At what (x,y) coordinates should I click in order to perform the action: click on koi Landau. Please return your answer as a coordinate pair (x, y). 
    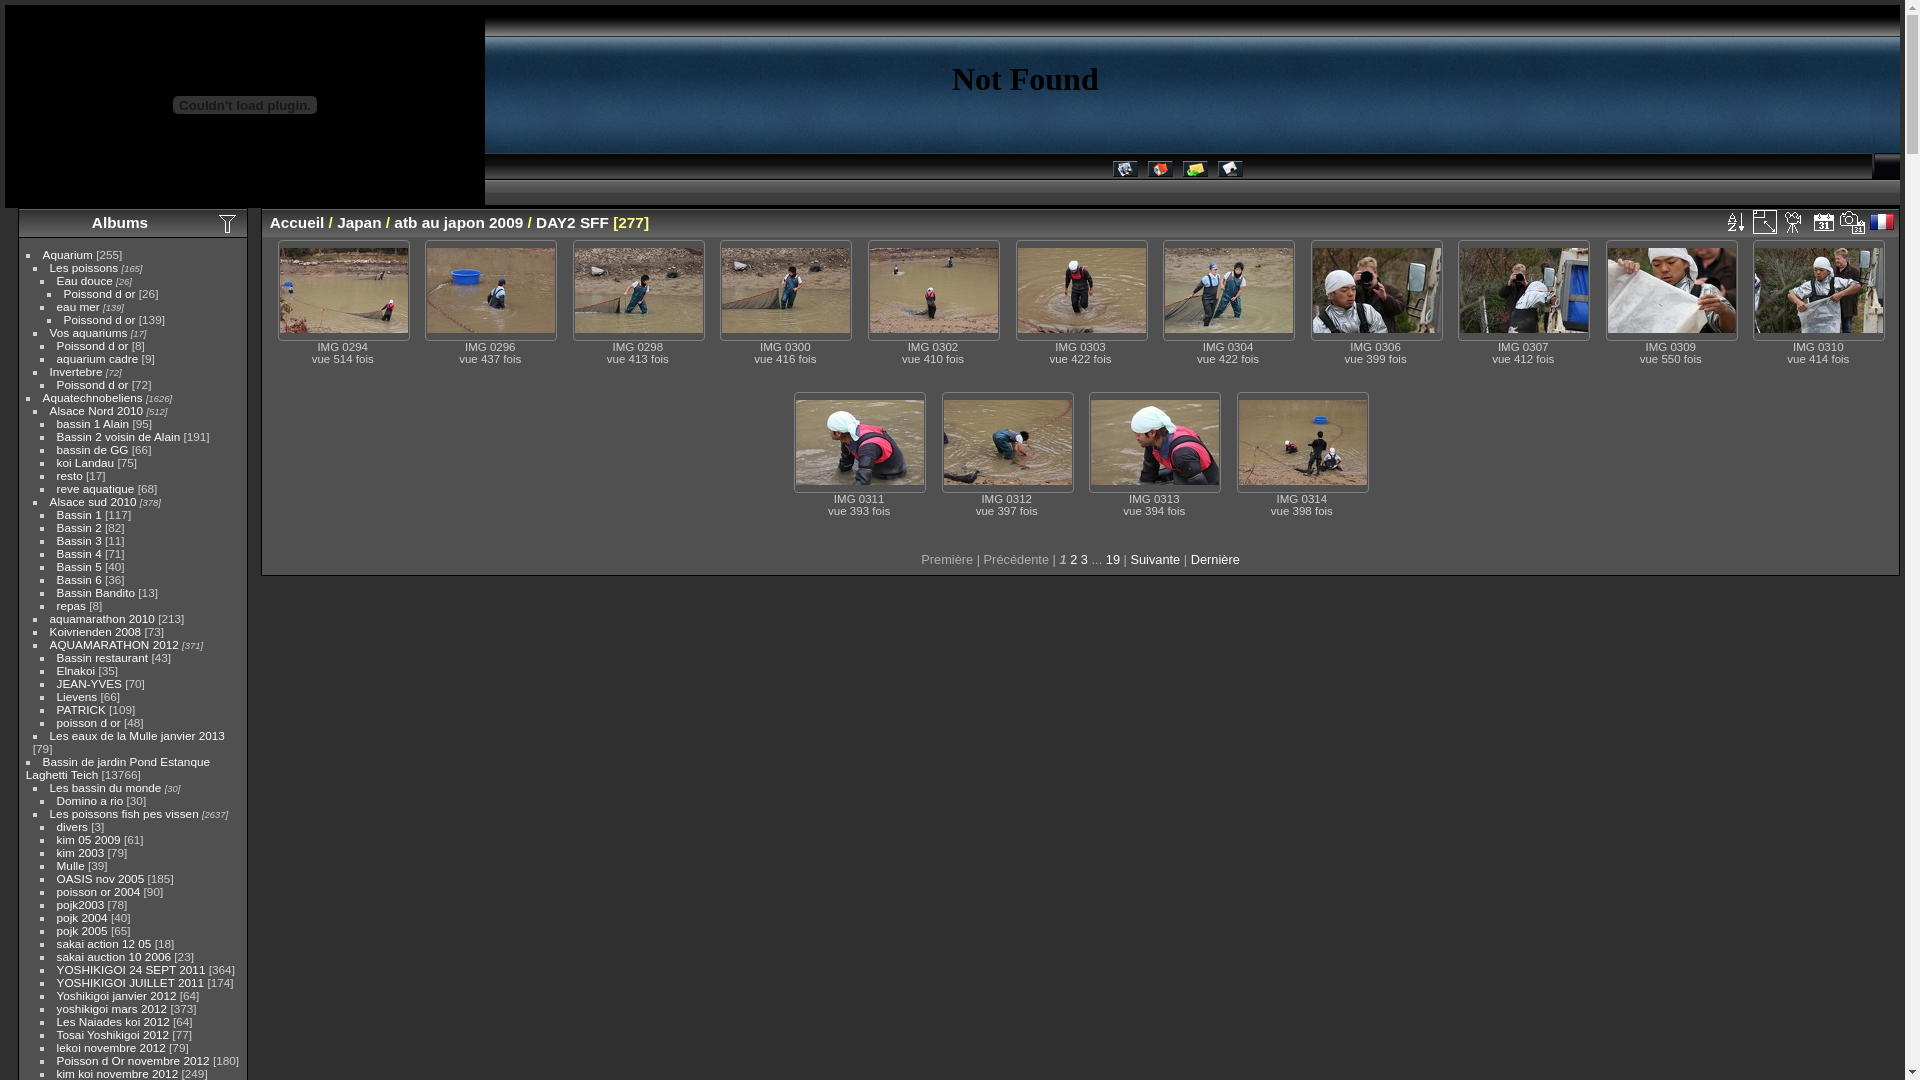
    Looking at the image, I should click on (86, 462).